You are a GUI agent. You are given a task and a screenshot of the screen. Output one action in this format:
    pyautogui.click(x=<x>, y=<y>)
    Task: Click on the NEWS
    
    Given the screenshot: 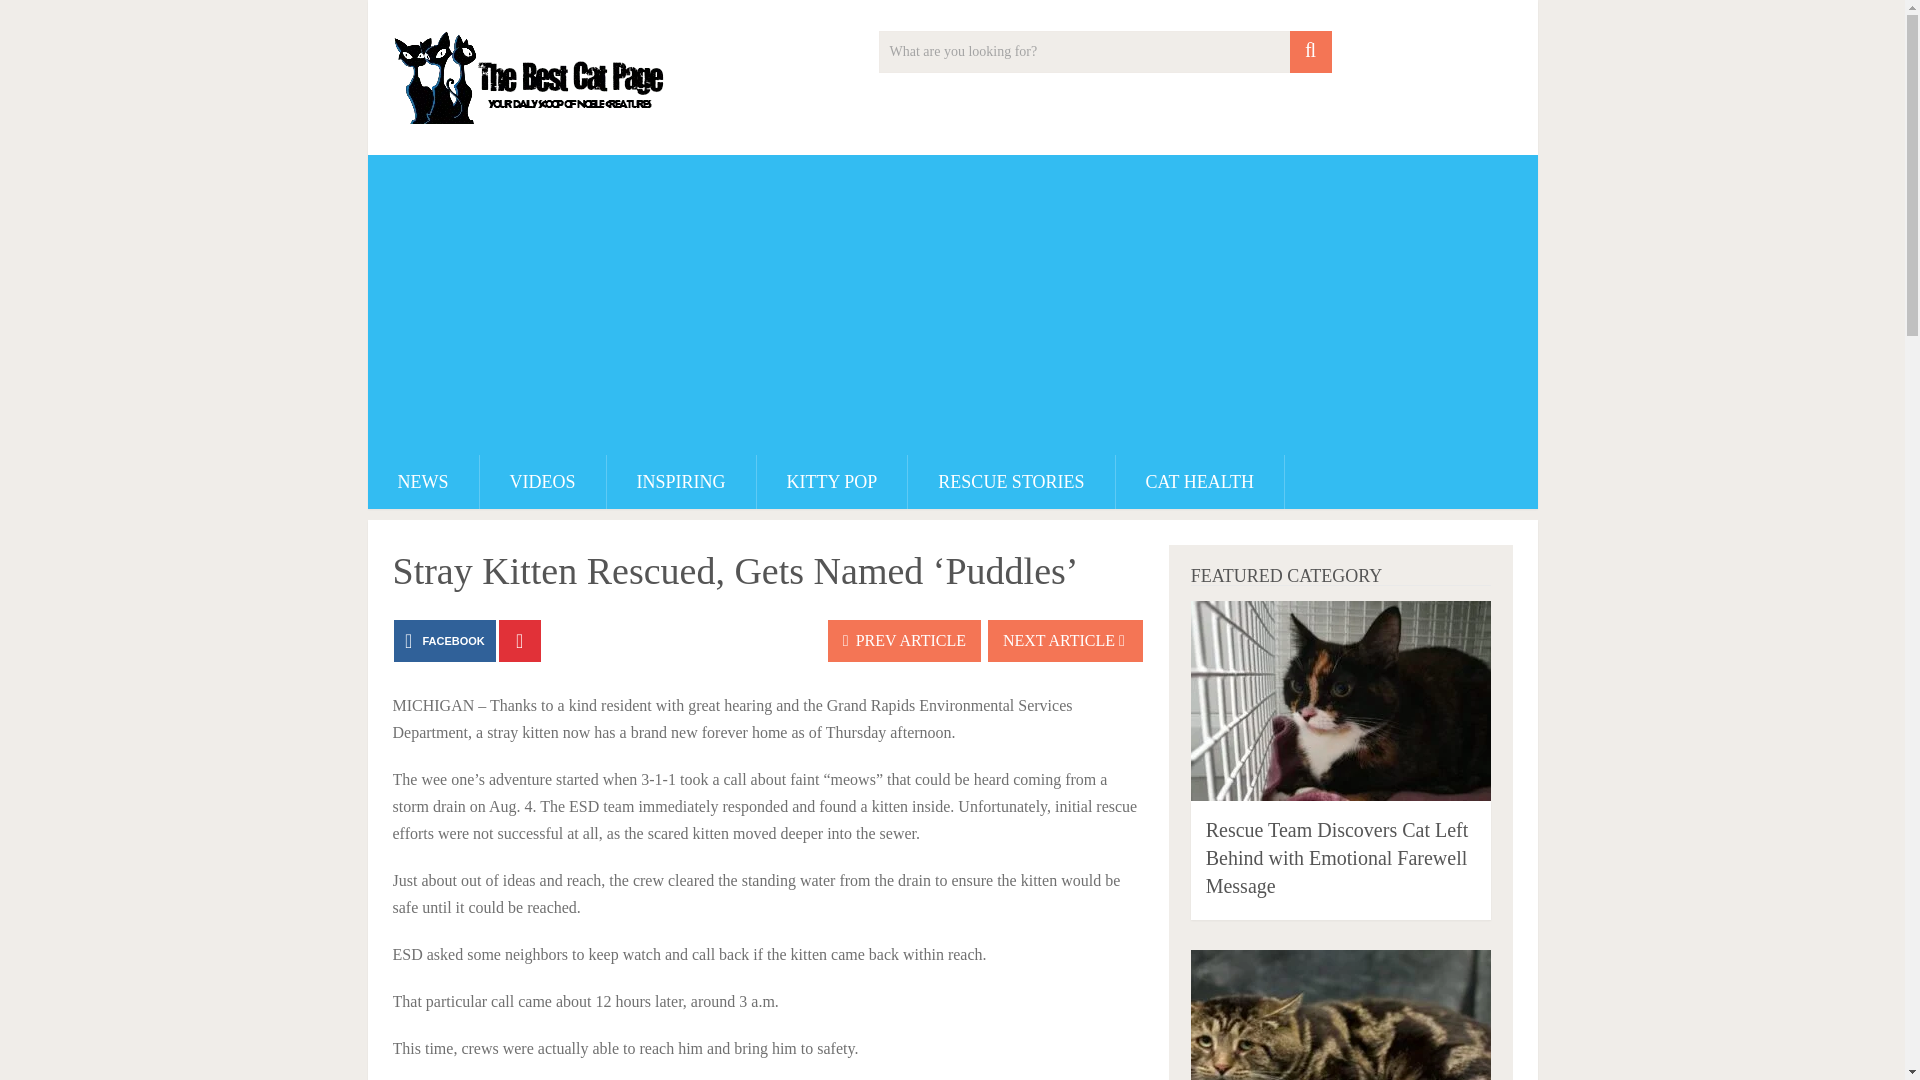 What is the action you would take?
    pyautogui.click(x=423, y=481)
    